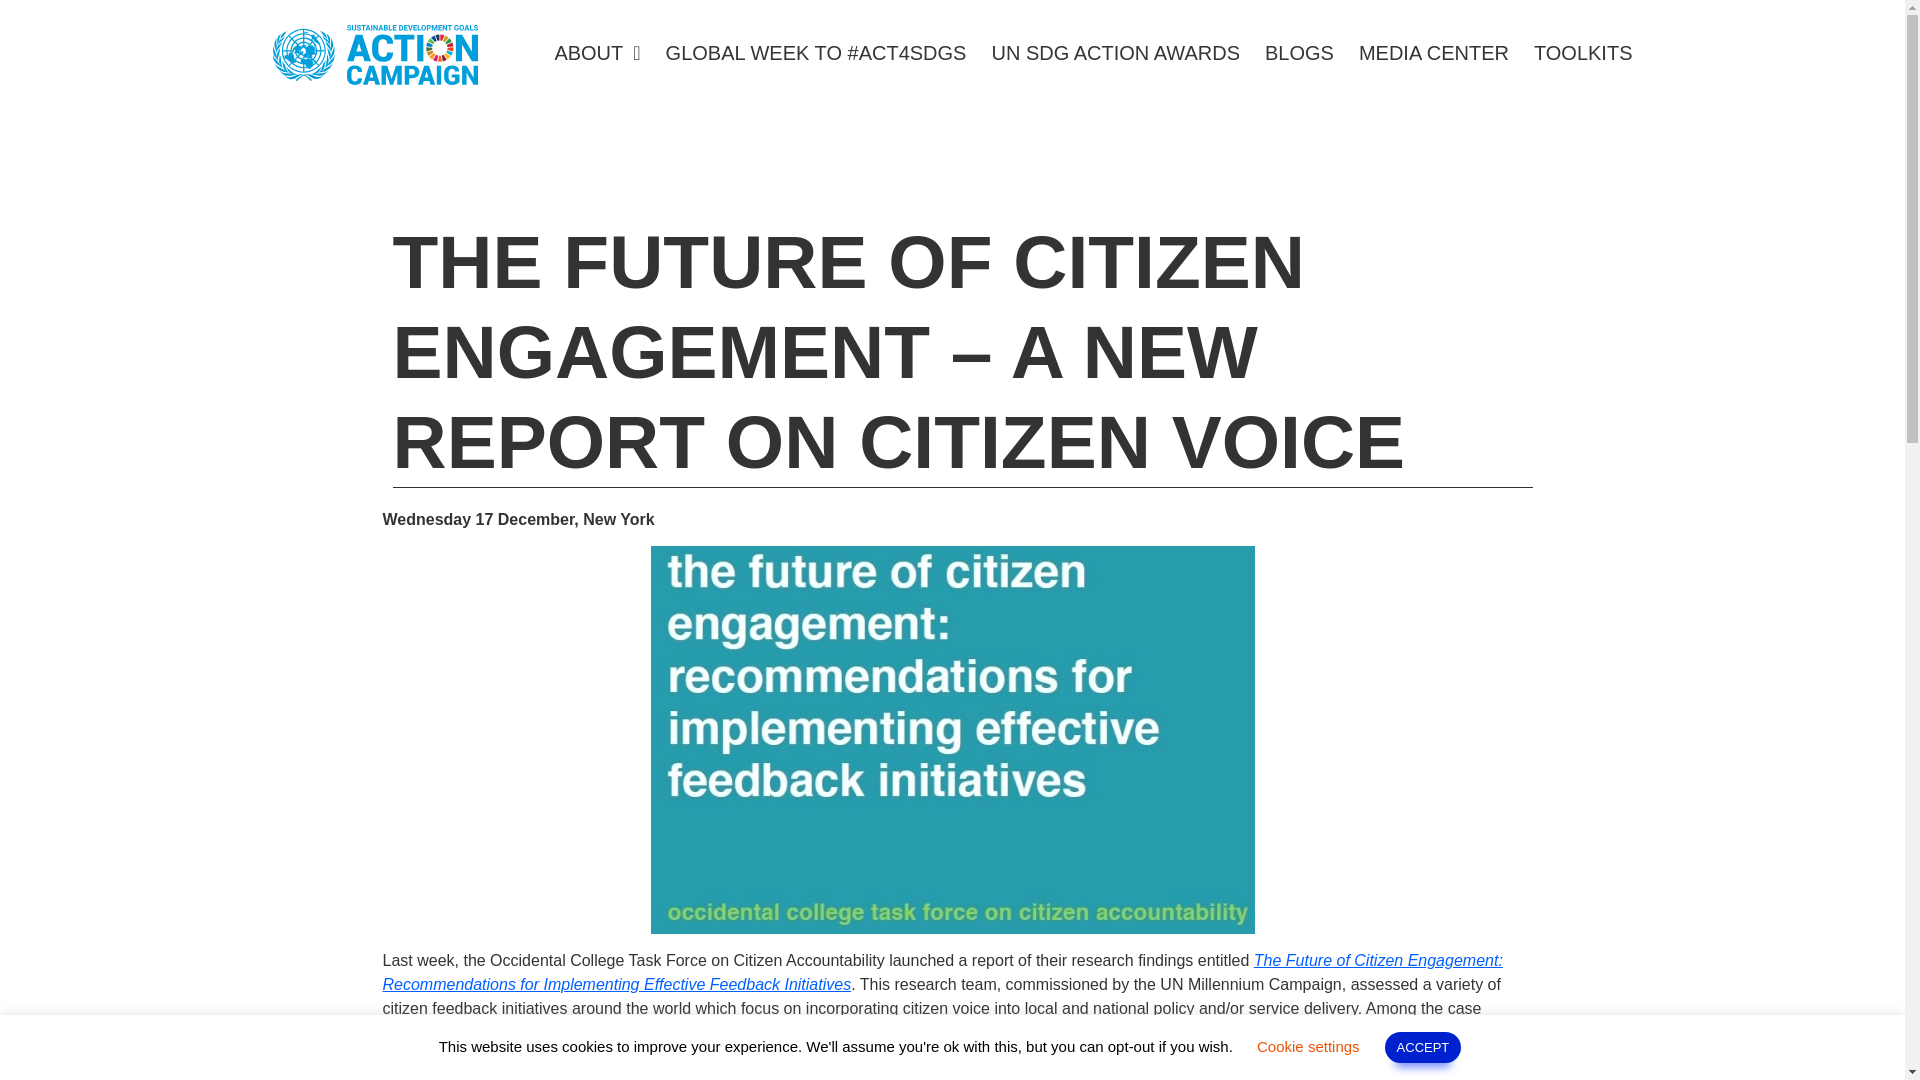 The width and height of the screenshot is (1920, 1080). Describe the element at coordinates (596, 112) in the screenshot. I see `ABOUT` at that location.